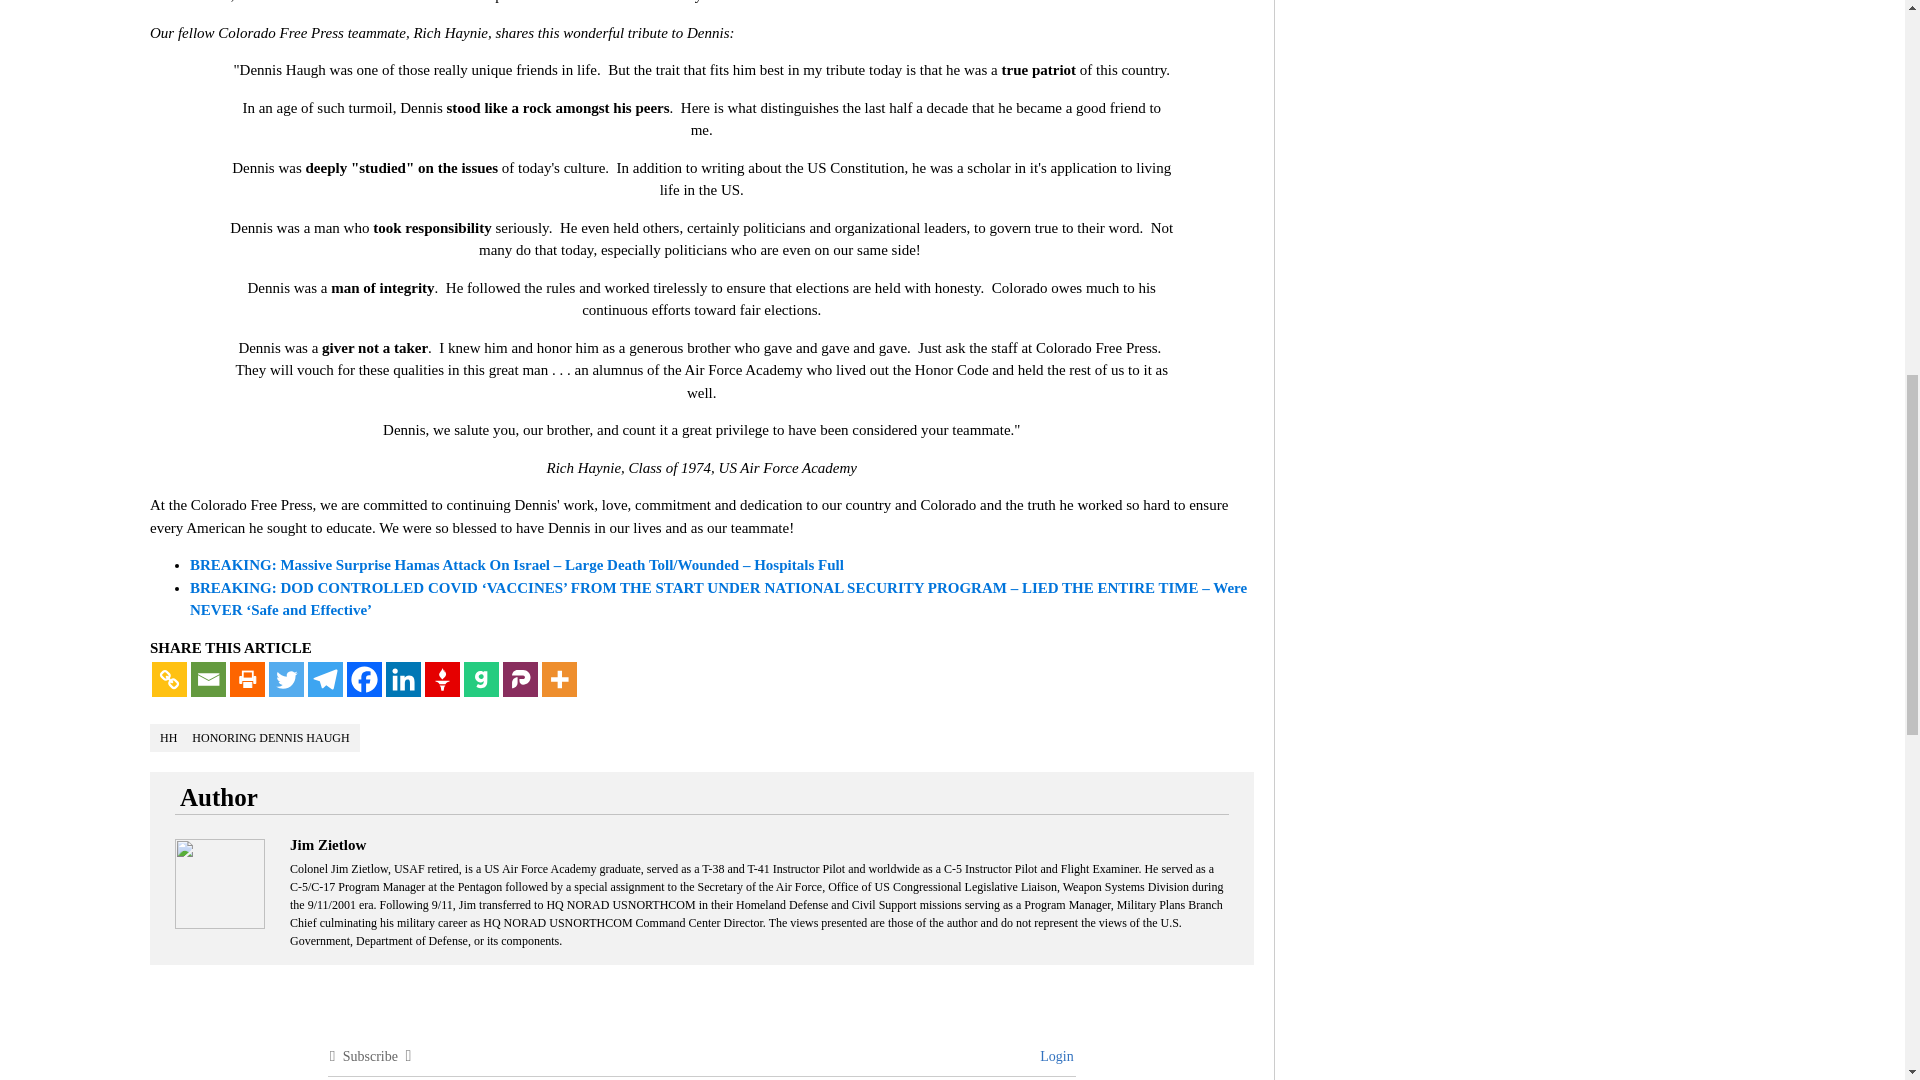 The width and height of the screenshot is (1920, 1080). Describe the element at coordinates (442, 679) in the screenshot. I see `Gettr` at that location.